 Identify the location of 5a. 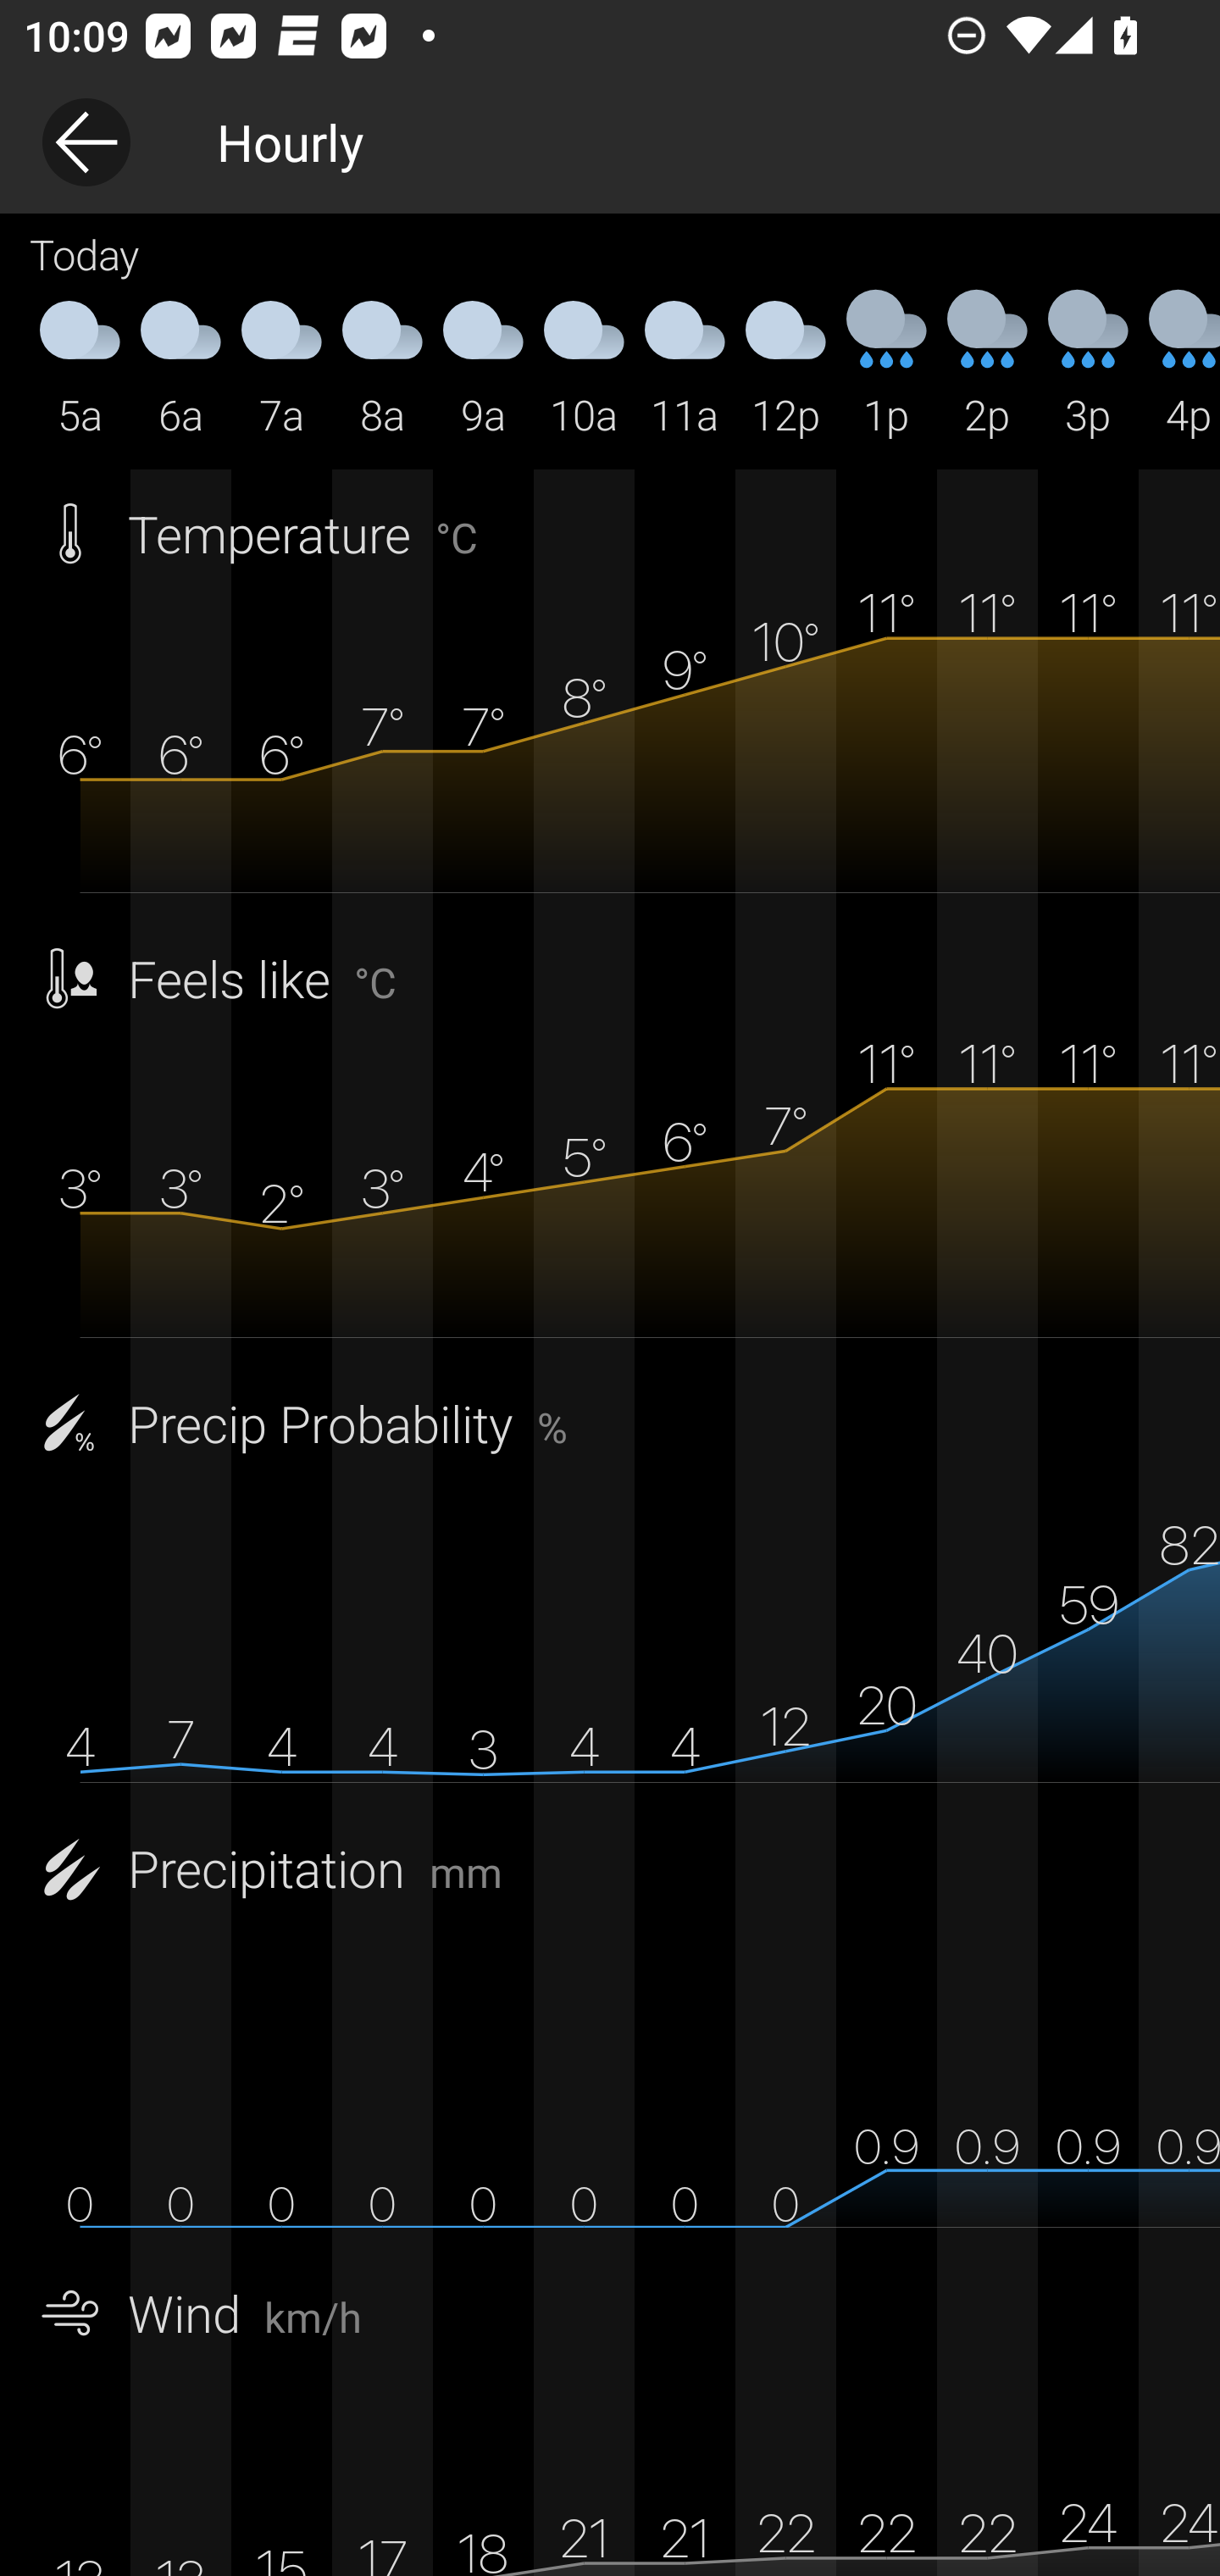
(80, 365).